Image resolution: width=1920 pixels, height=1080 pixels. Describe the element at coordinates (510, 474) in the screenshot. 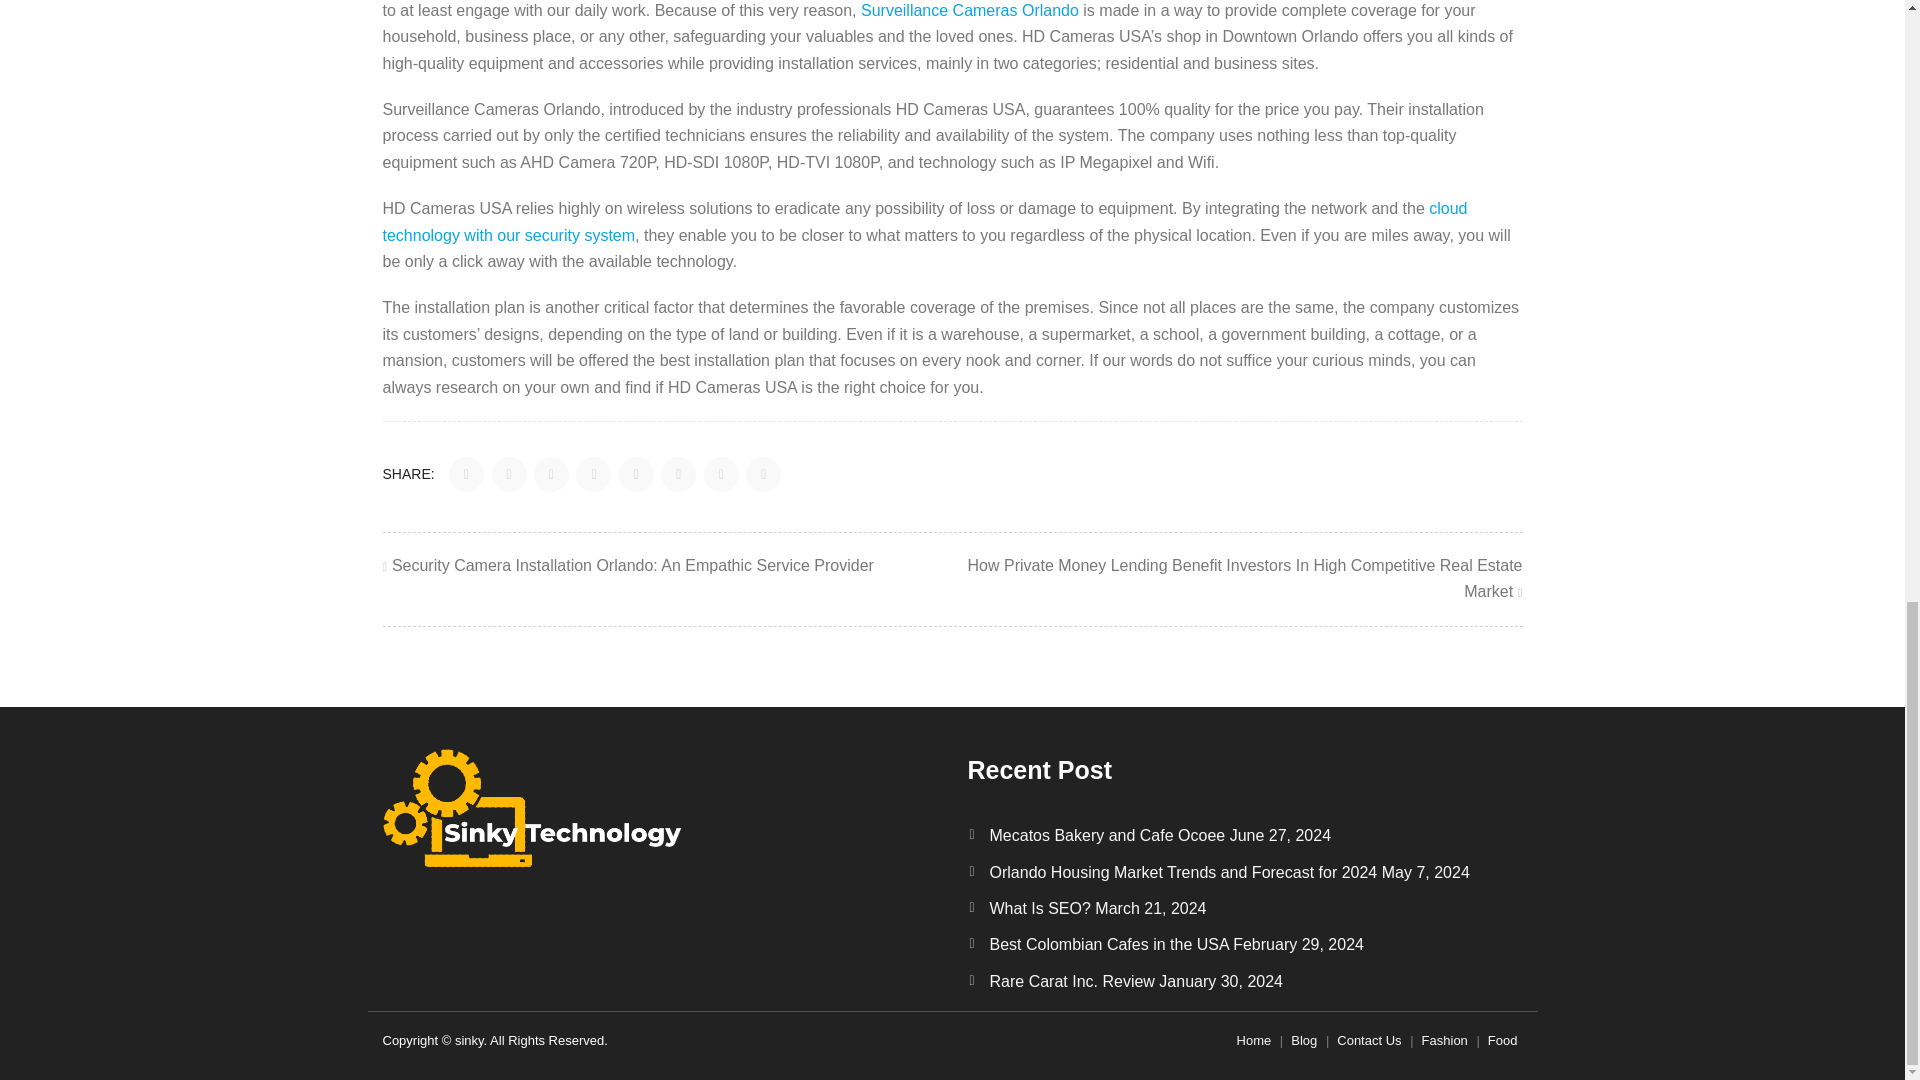

I see `Share on Twitter` at that location.